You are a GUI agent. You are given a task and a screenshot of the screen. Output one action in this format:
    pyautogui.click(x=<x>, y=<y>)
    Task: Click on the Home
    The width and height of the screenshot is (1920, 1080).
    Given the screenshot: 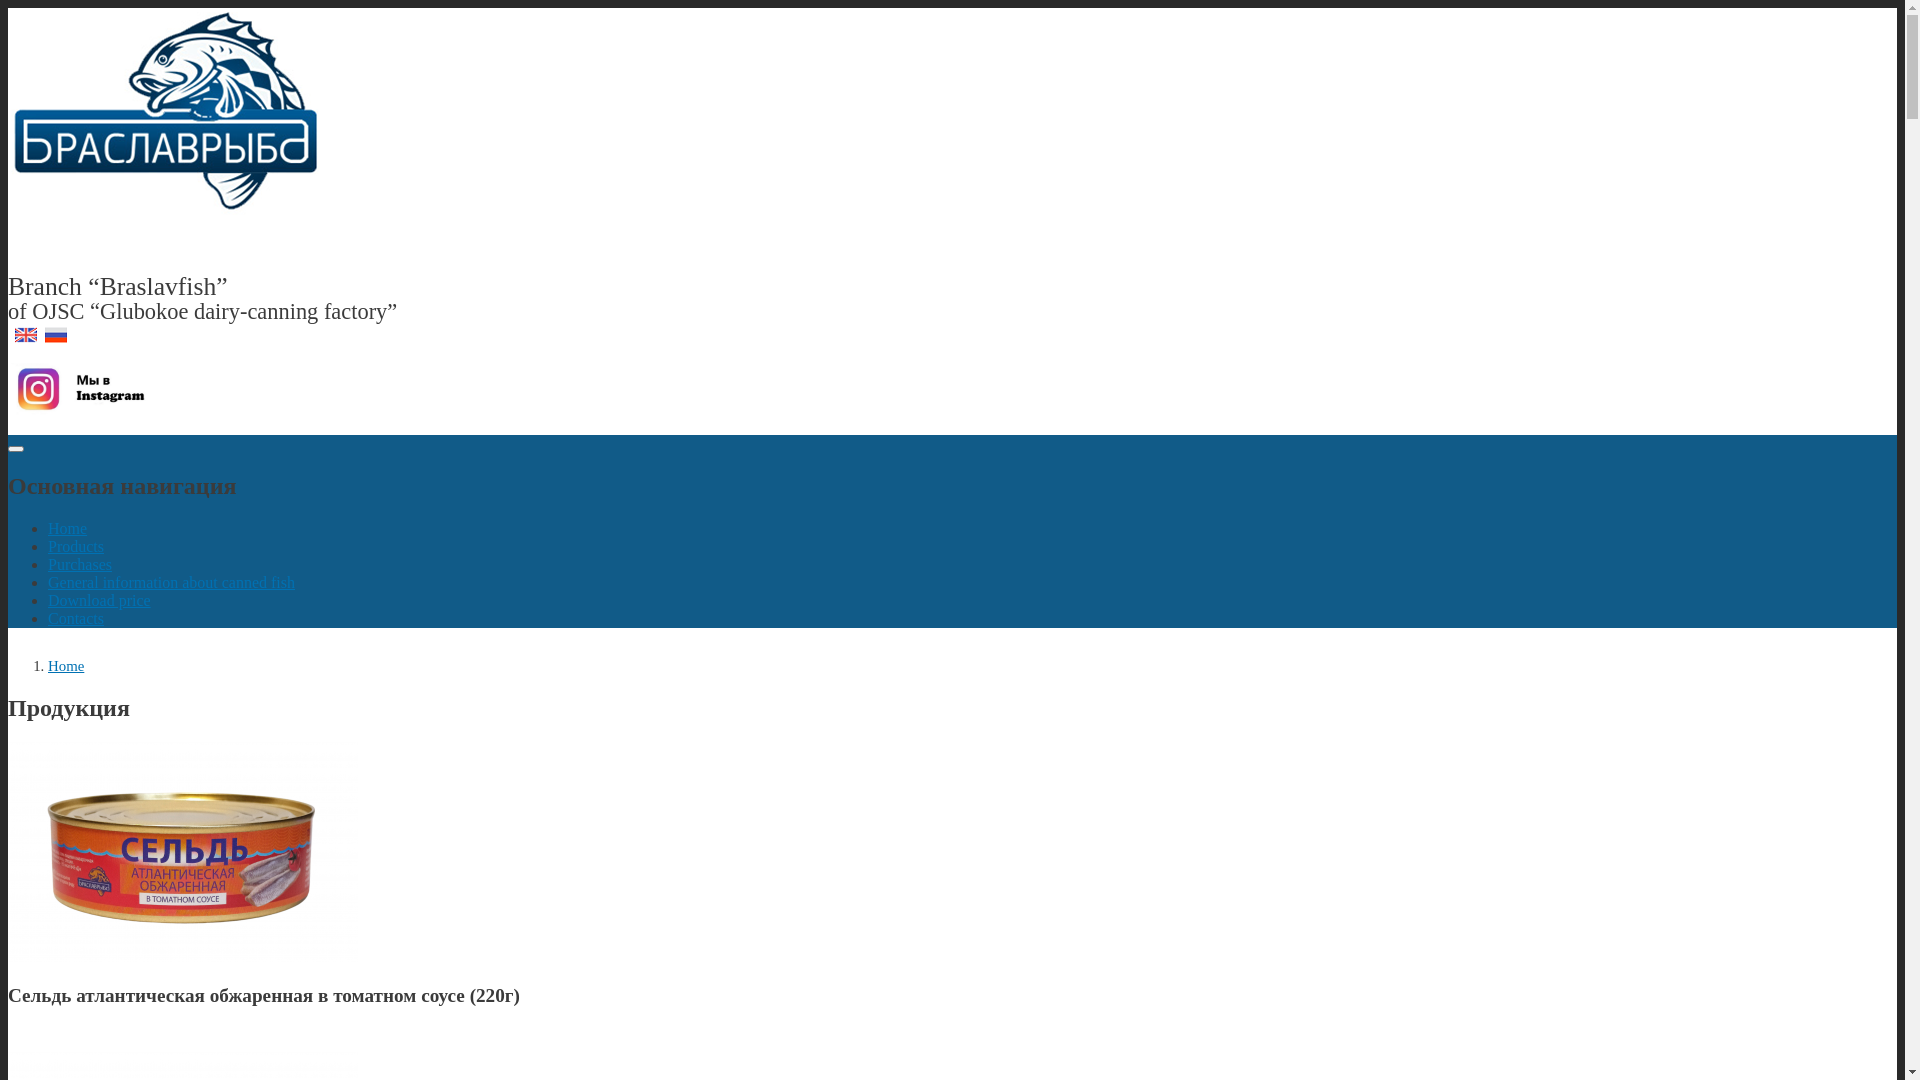 What is the action you would take?
    pyautogui.click(x=68, y=528)
    